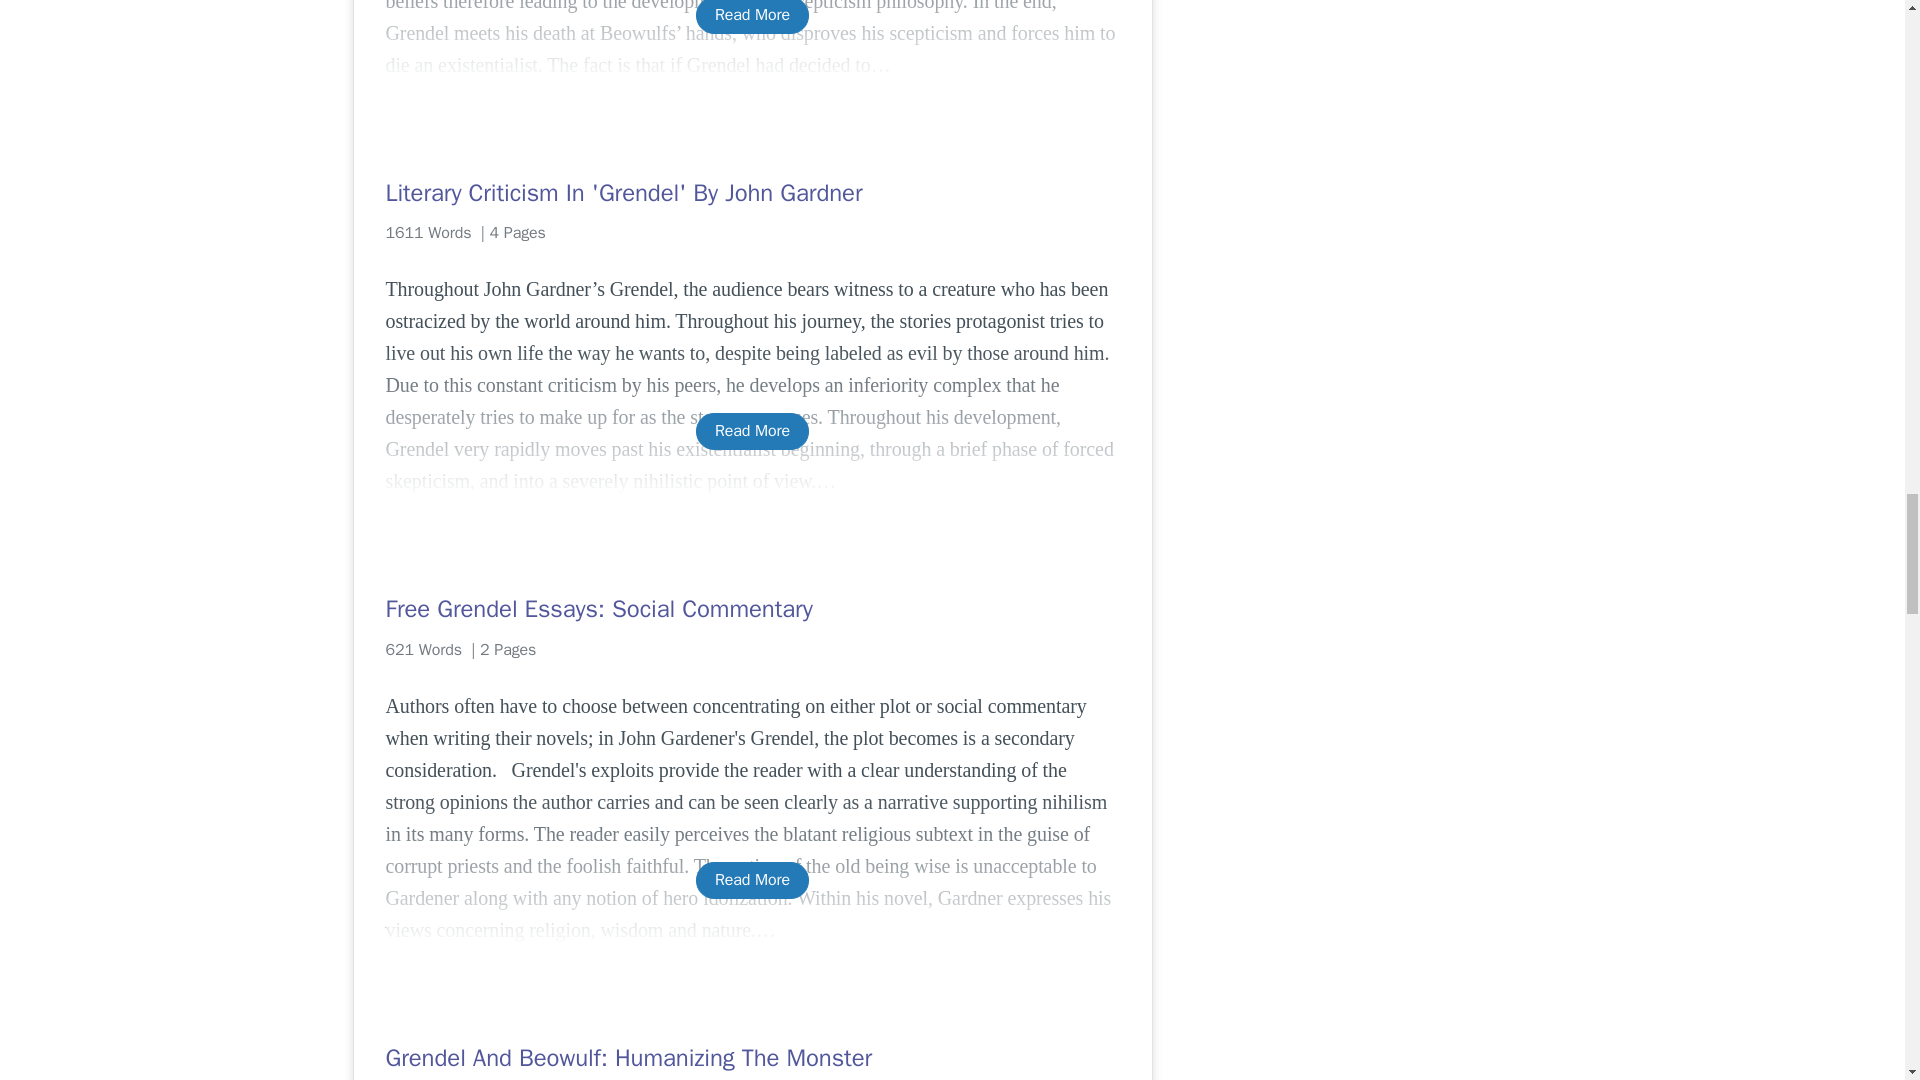 The height and width of the screenshot is (1080, 1920). Describe the element at coordinates (752, 16) in the screenshot. I see `Read More` at that location.